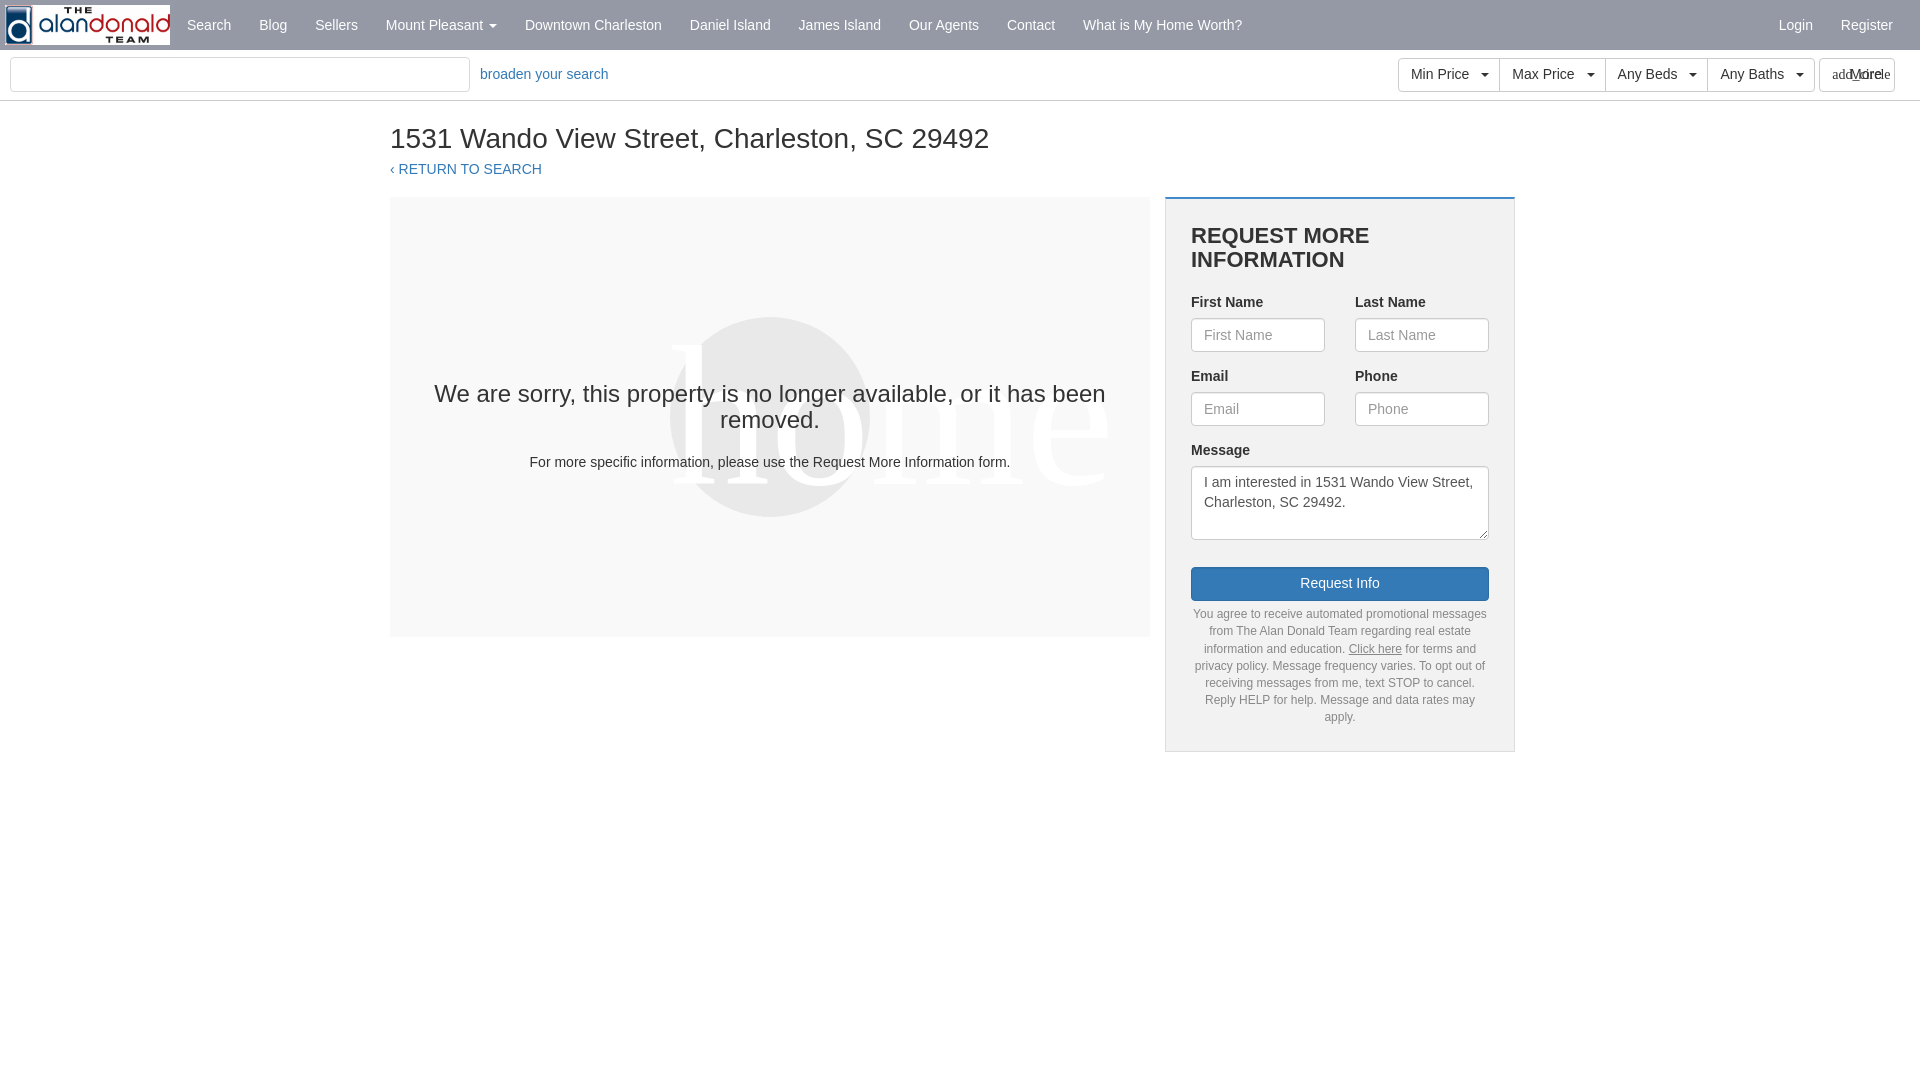 The image size is (1920, 1080). What do you see at coordinates (1030, 24) in the screenshot?
I see `Contact` at bounding box center [1030, 24].